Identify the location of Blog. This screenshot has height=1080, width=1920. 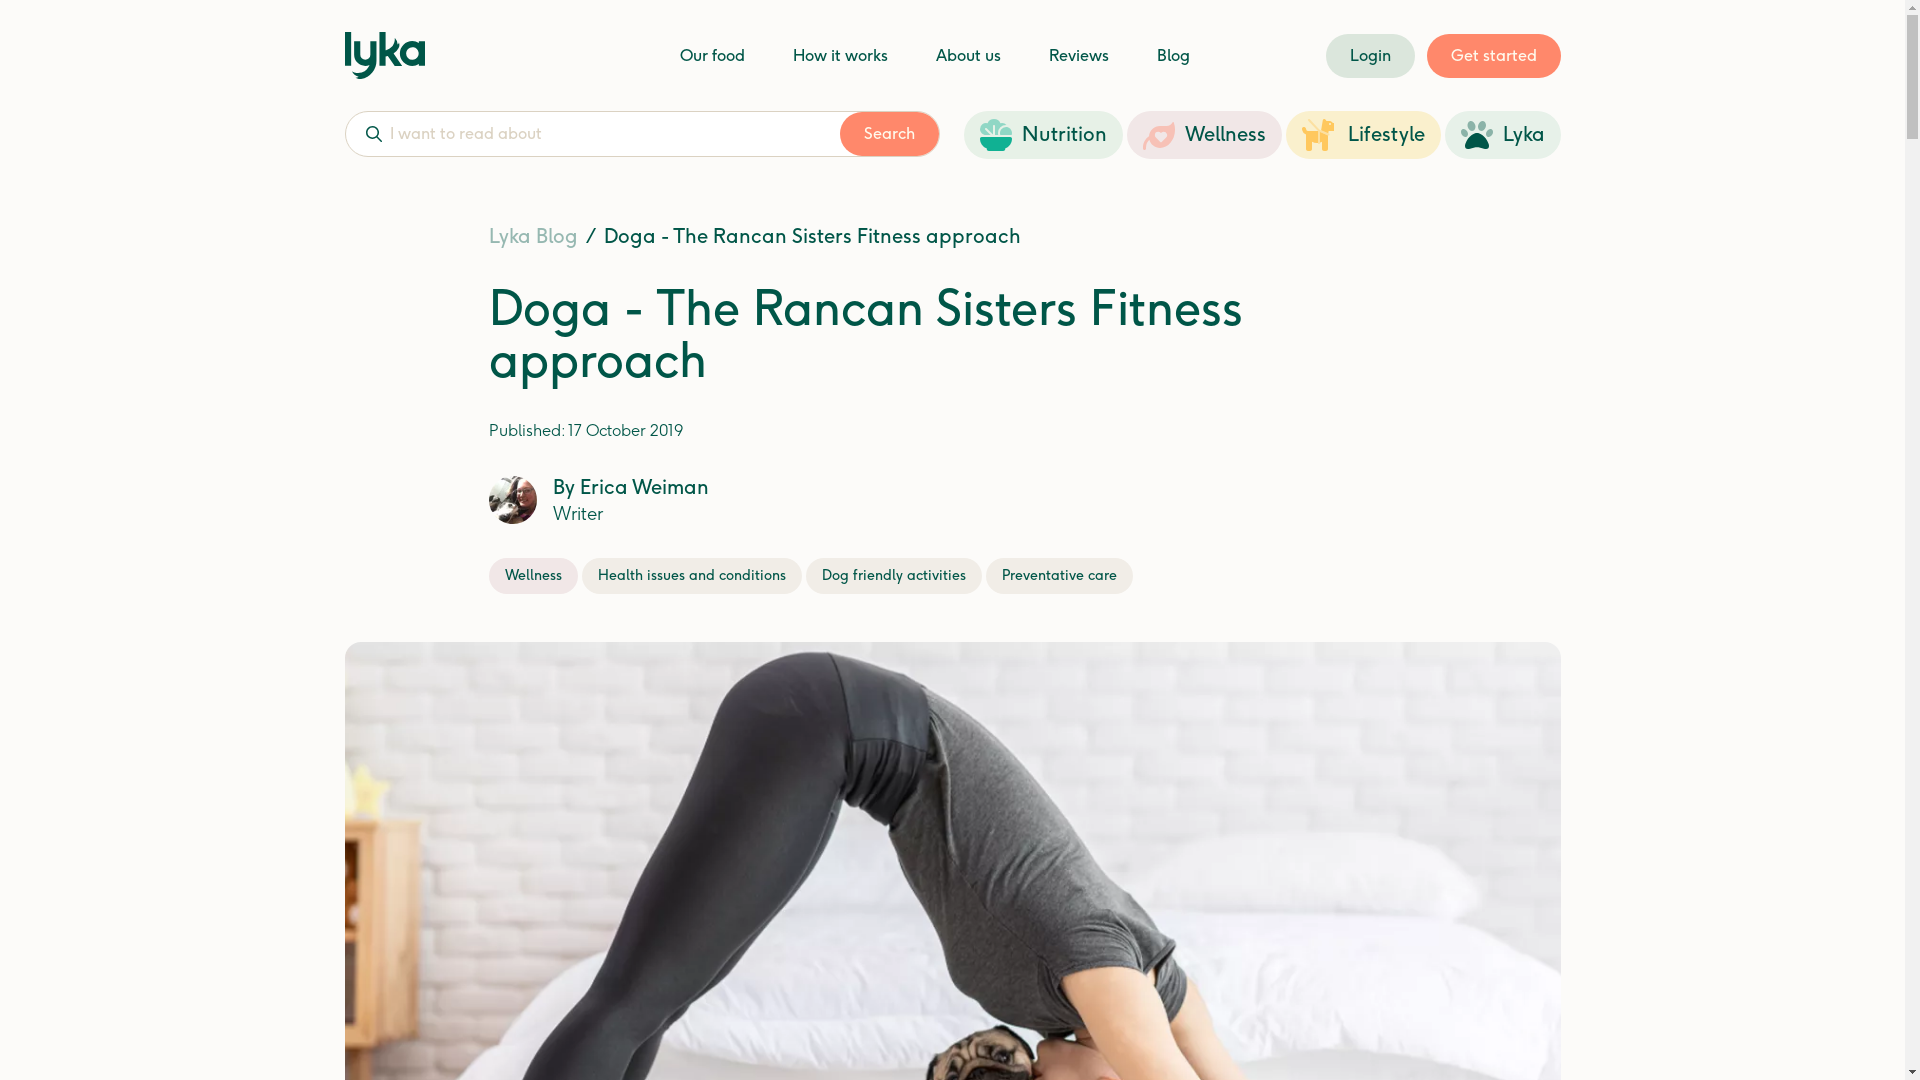
(1172, 56).